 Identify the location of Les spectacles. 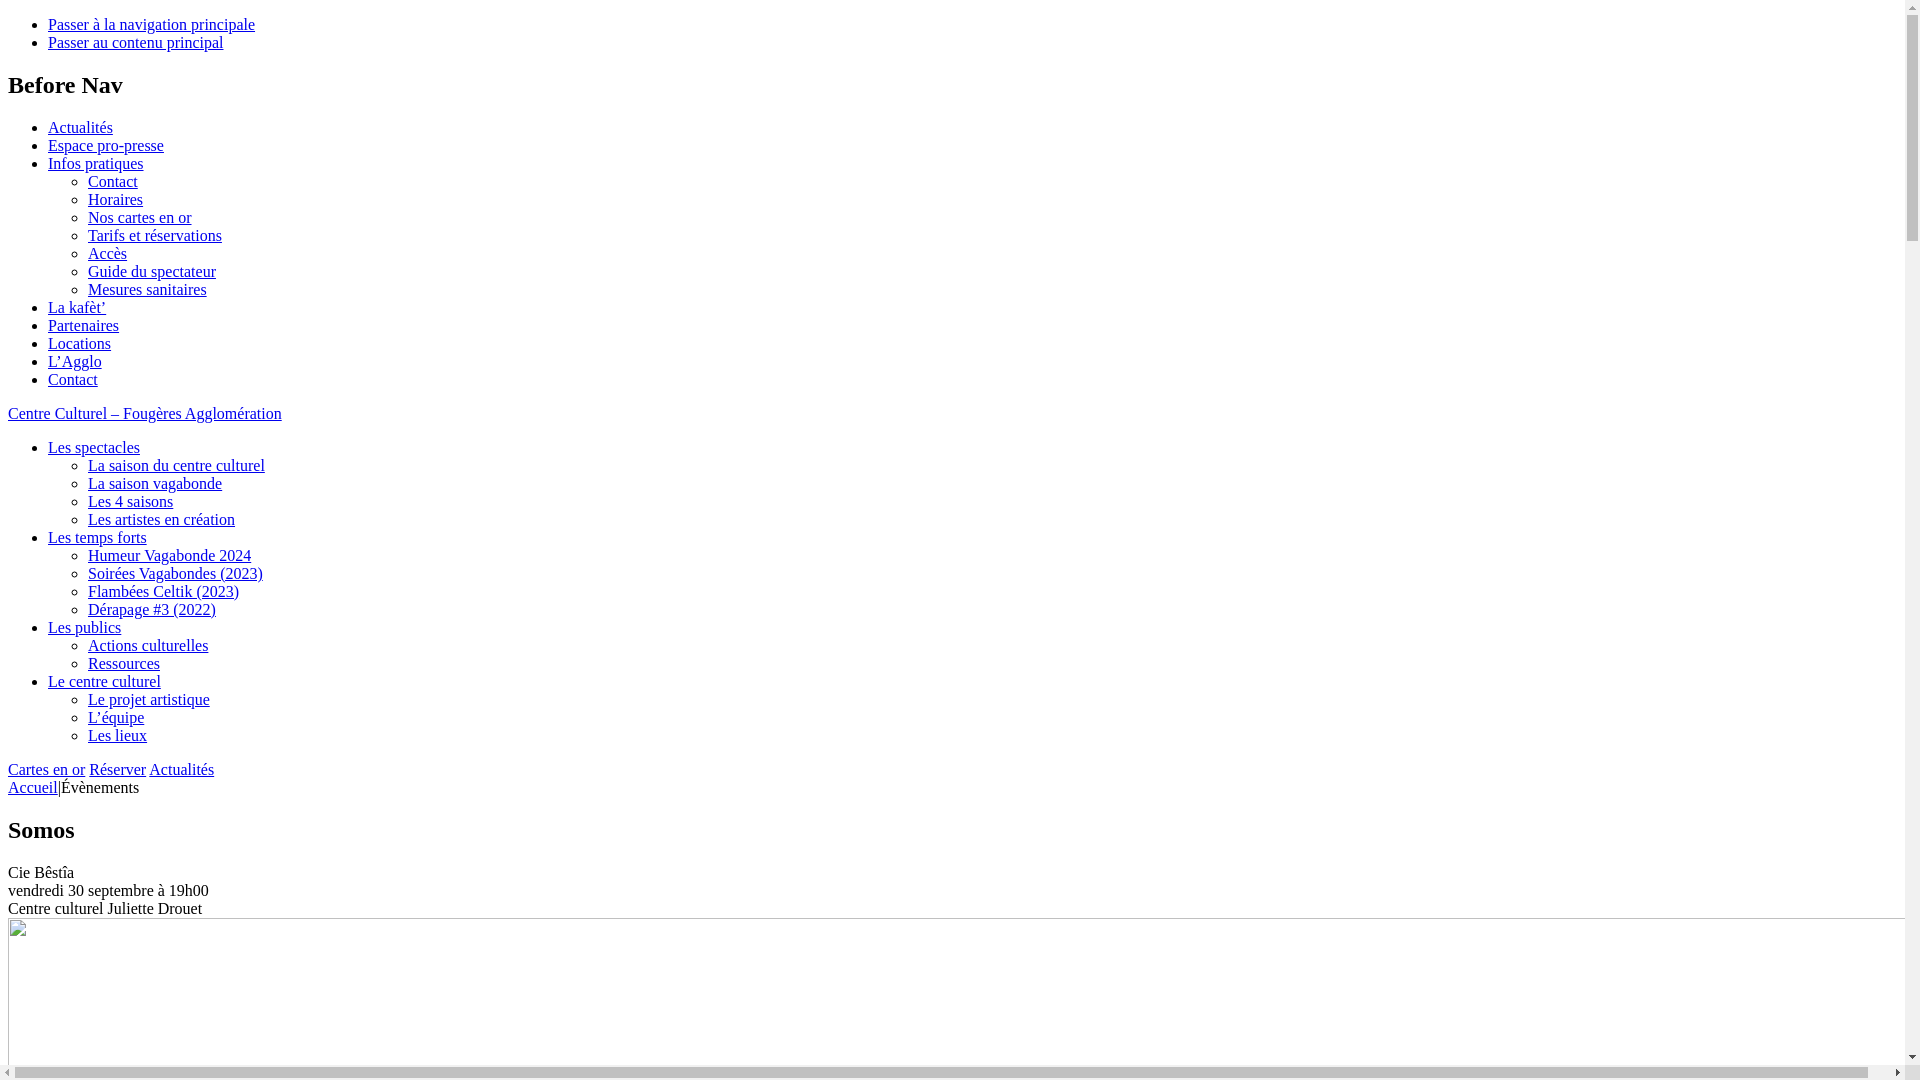
(94, 448).